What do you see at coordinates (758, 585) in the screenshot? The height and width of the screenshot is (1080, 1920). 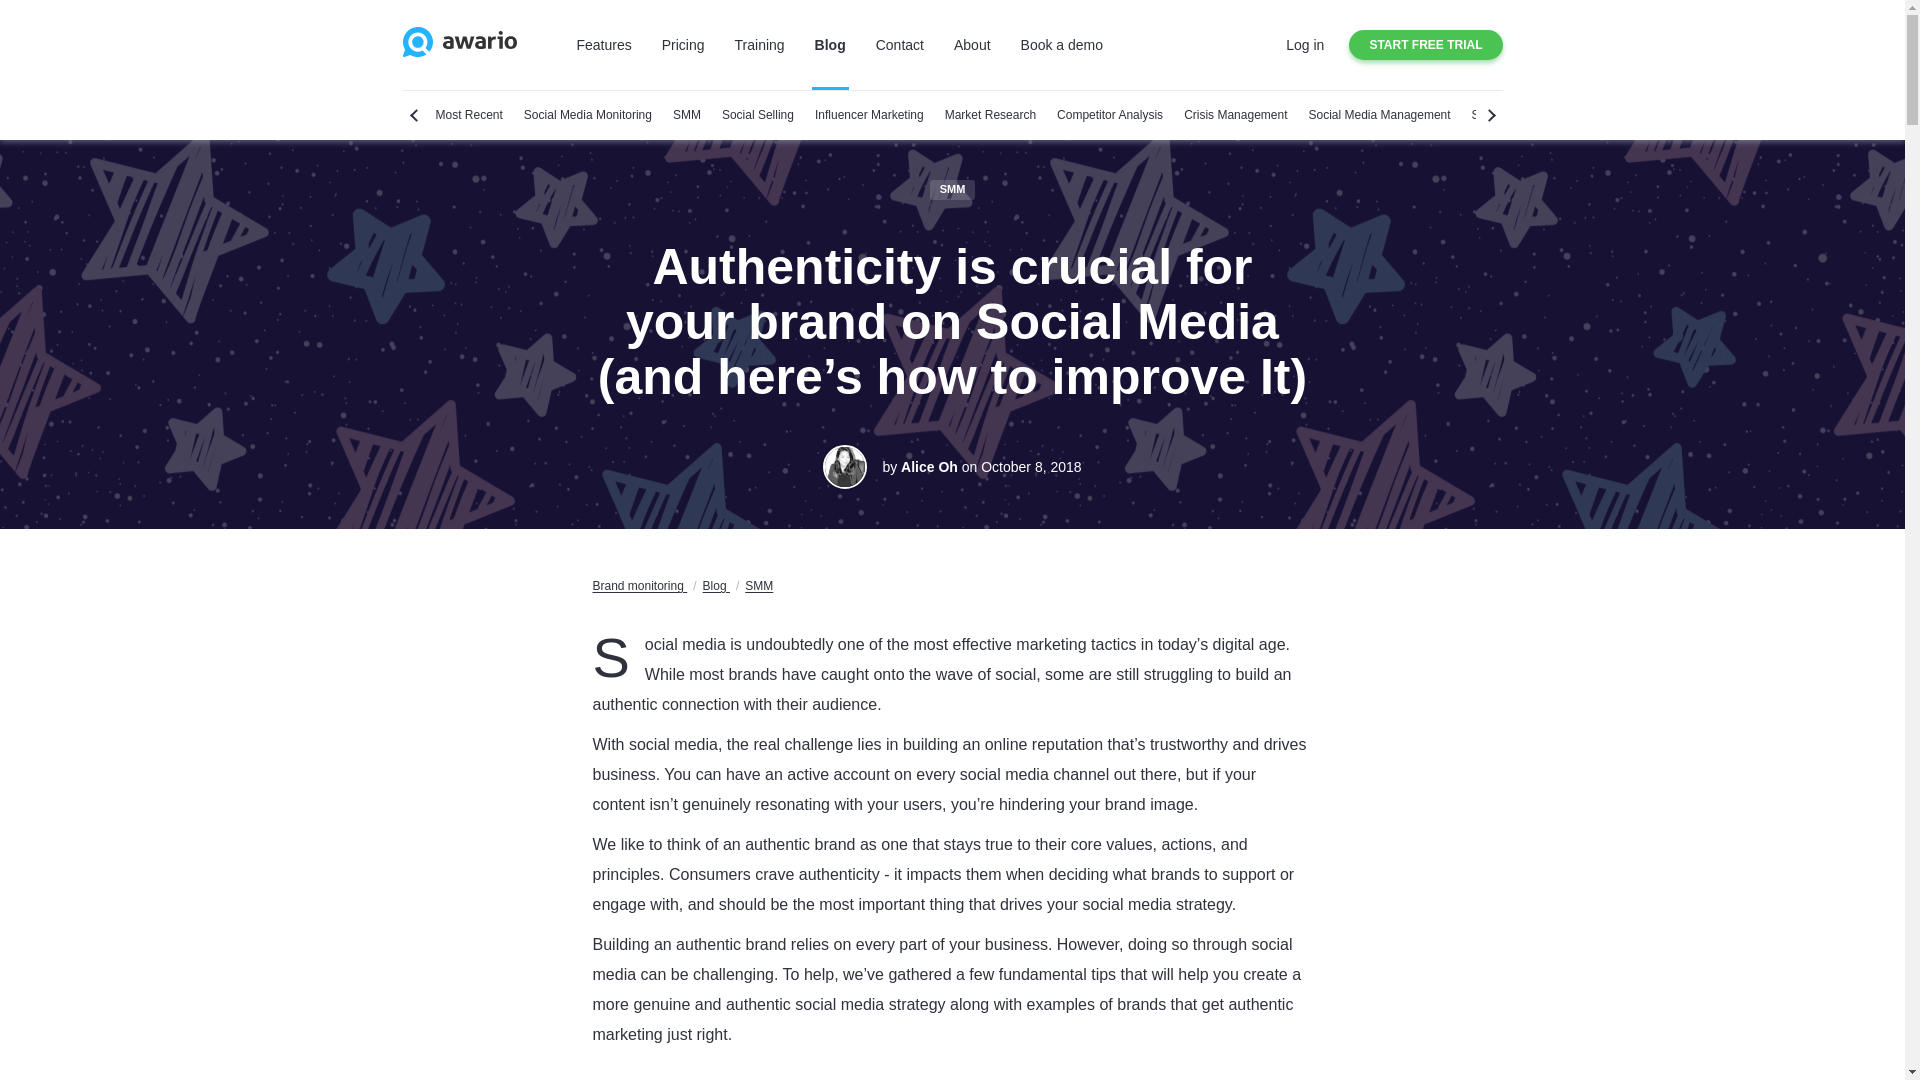 I see `Brand monitoring` at bounding box center [758, 585].